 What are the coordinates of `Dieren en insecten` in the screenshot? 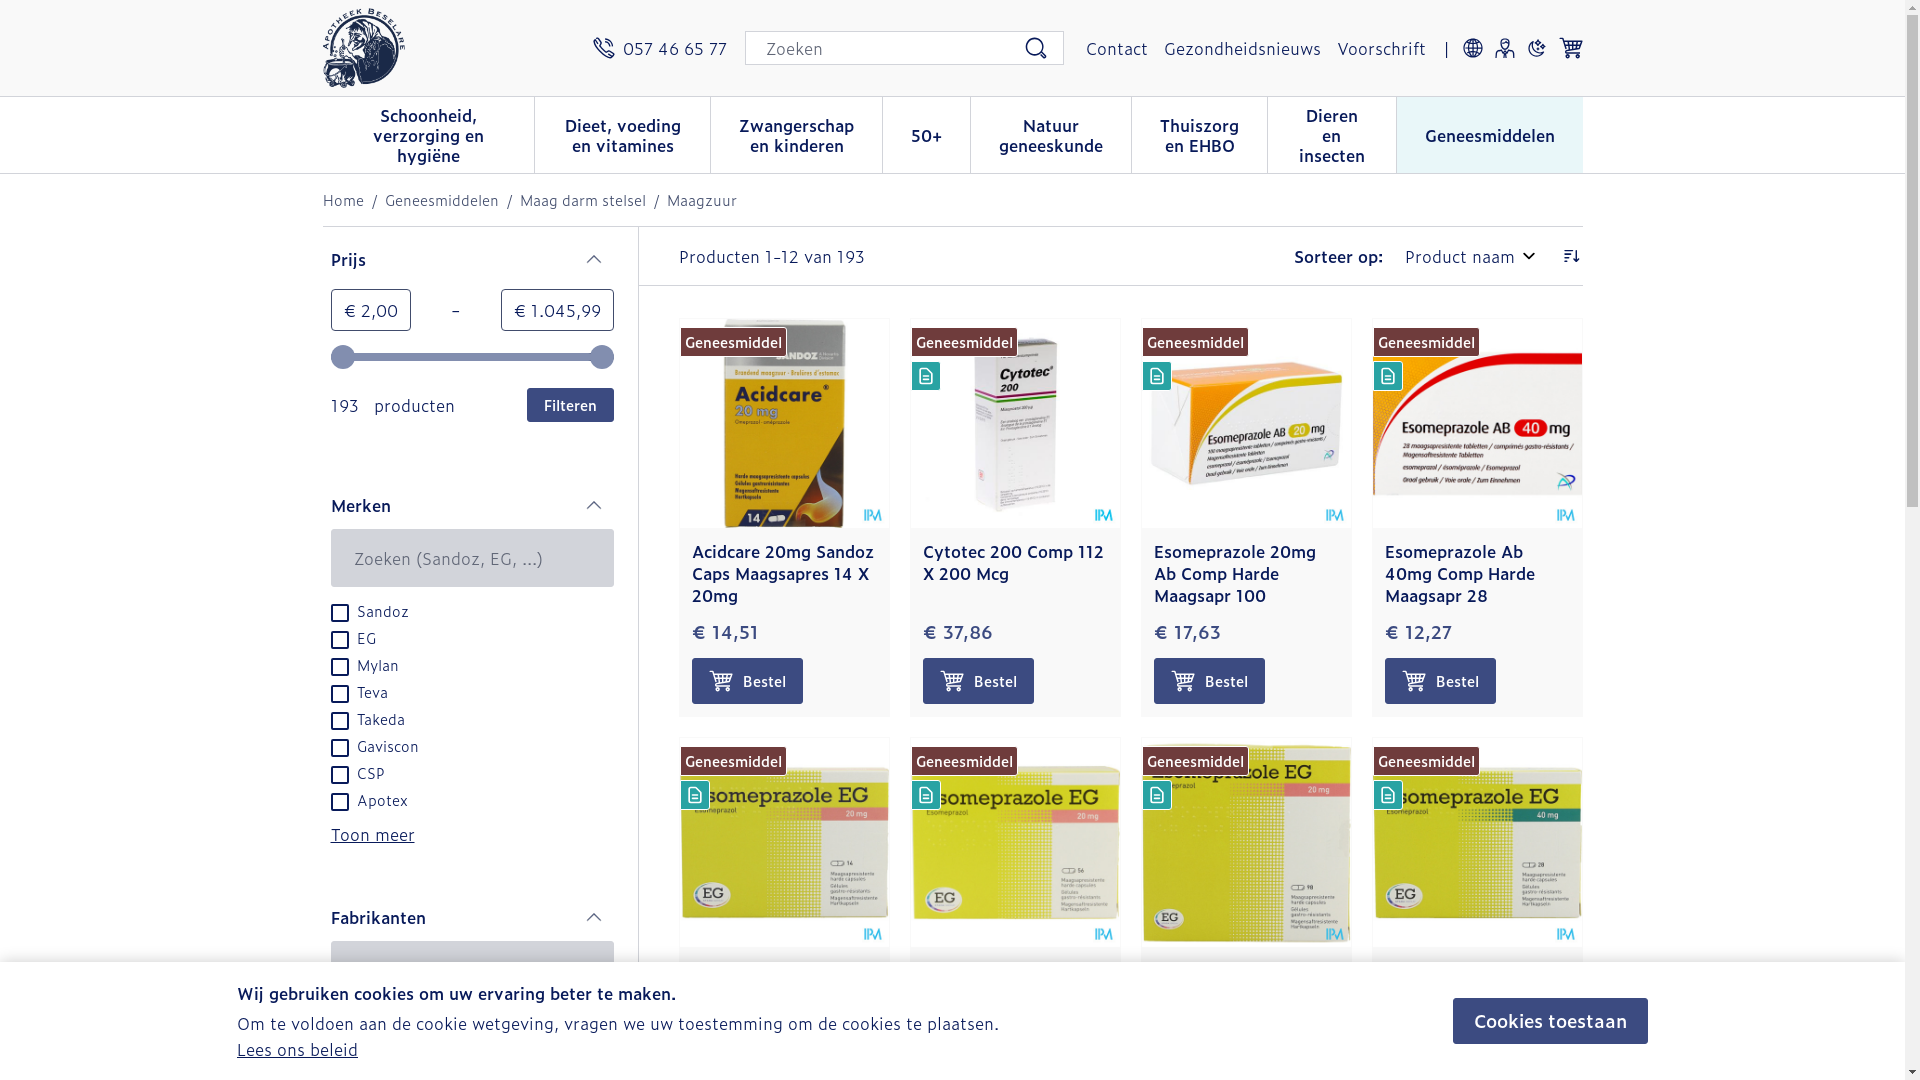 It's located at (1332, 133).